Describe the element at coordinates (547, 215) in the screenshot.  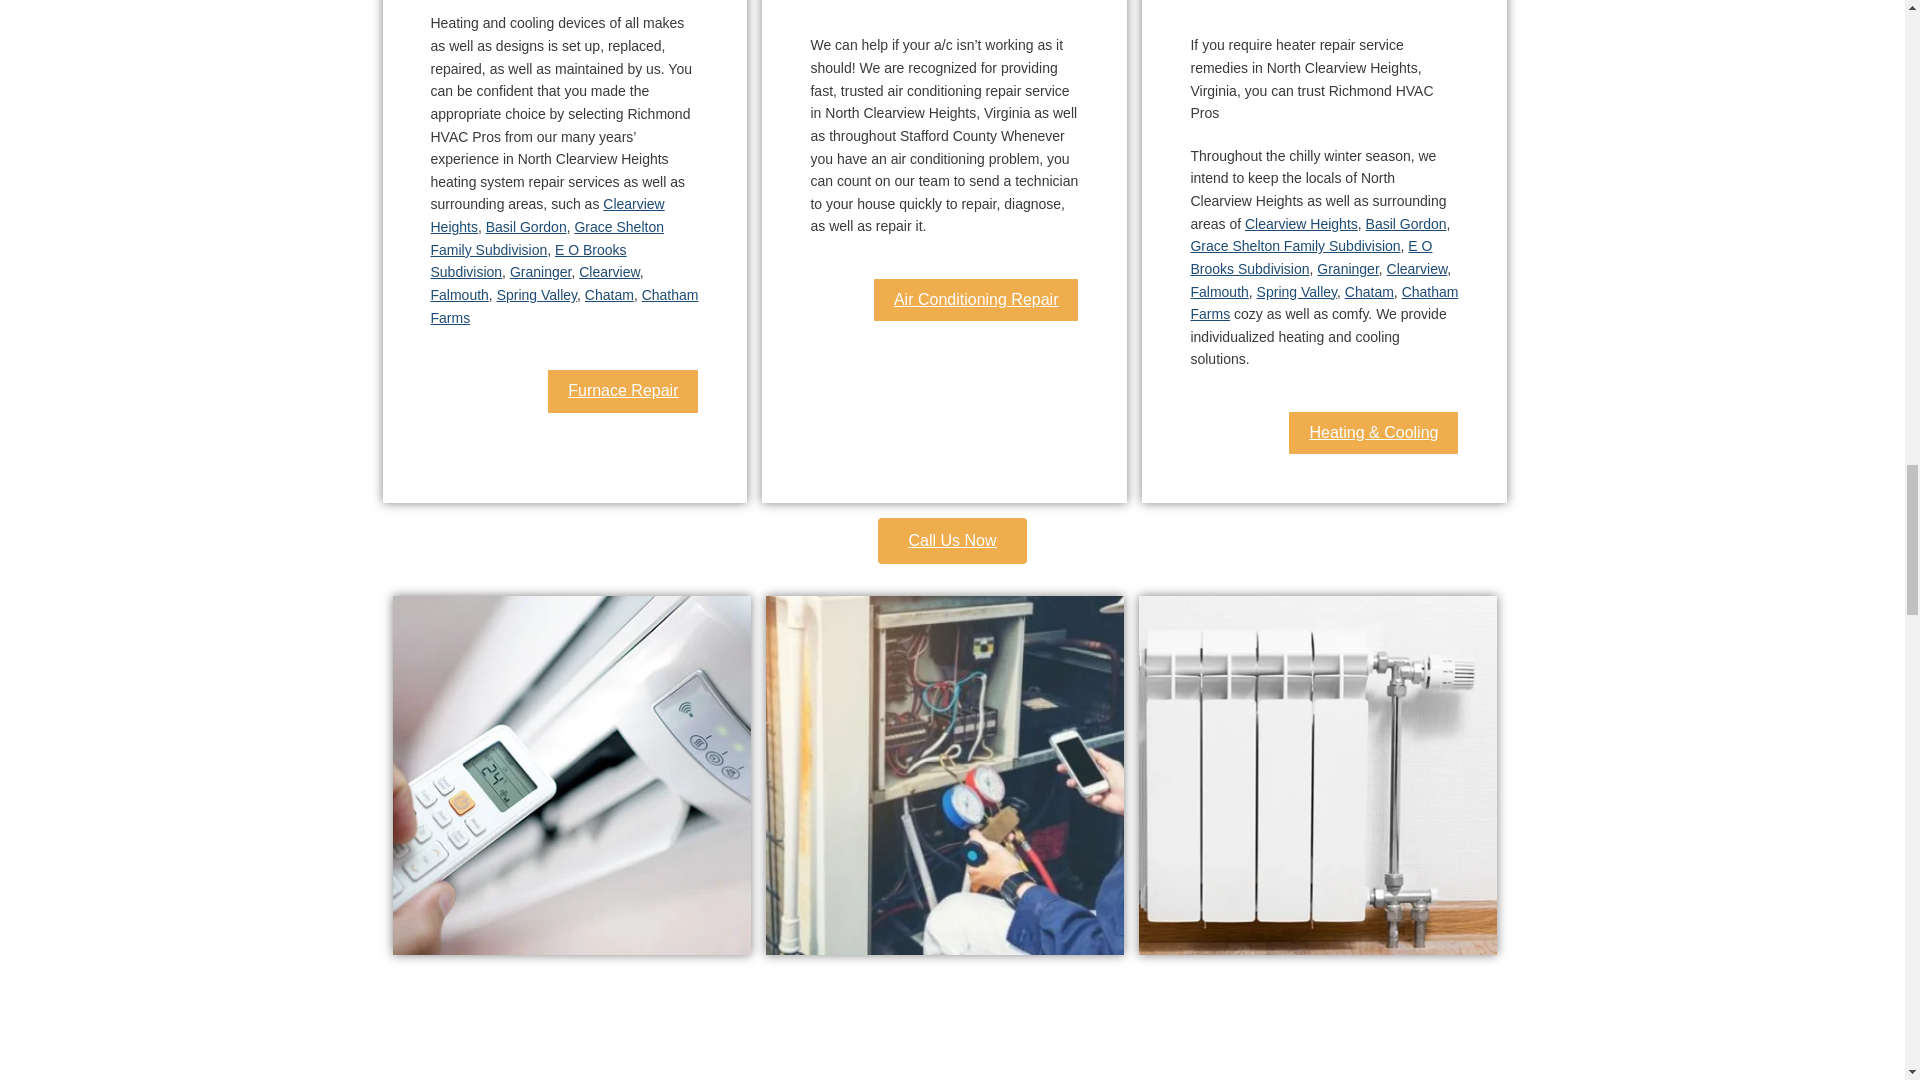
I see `Clearview Heights` at that location.